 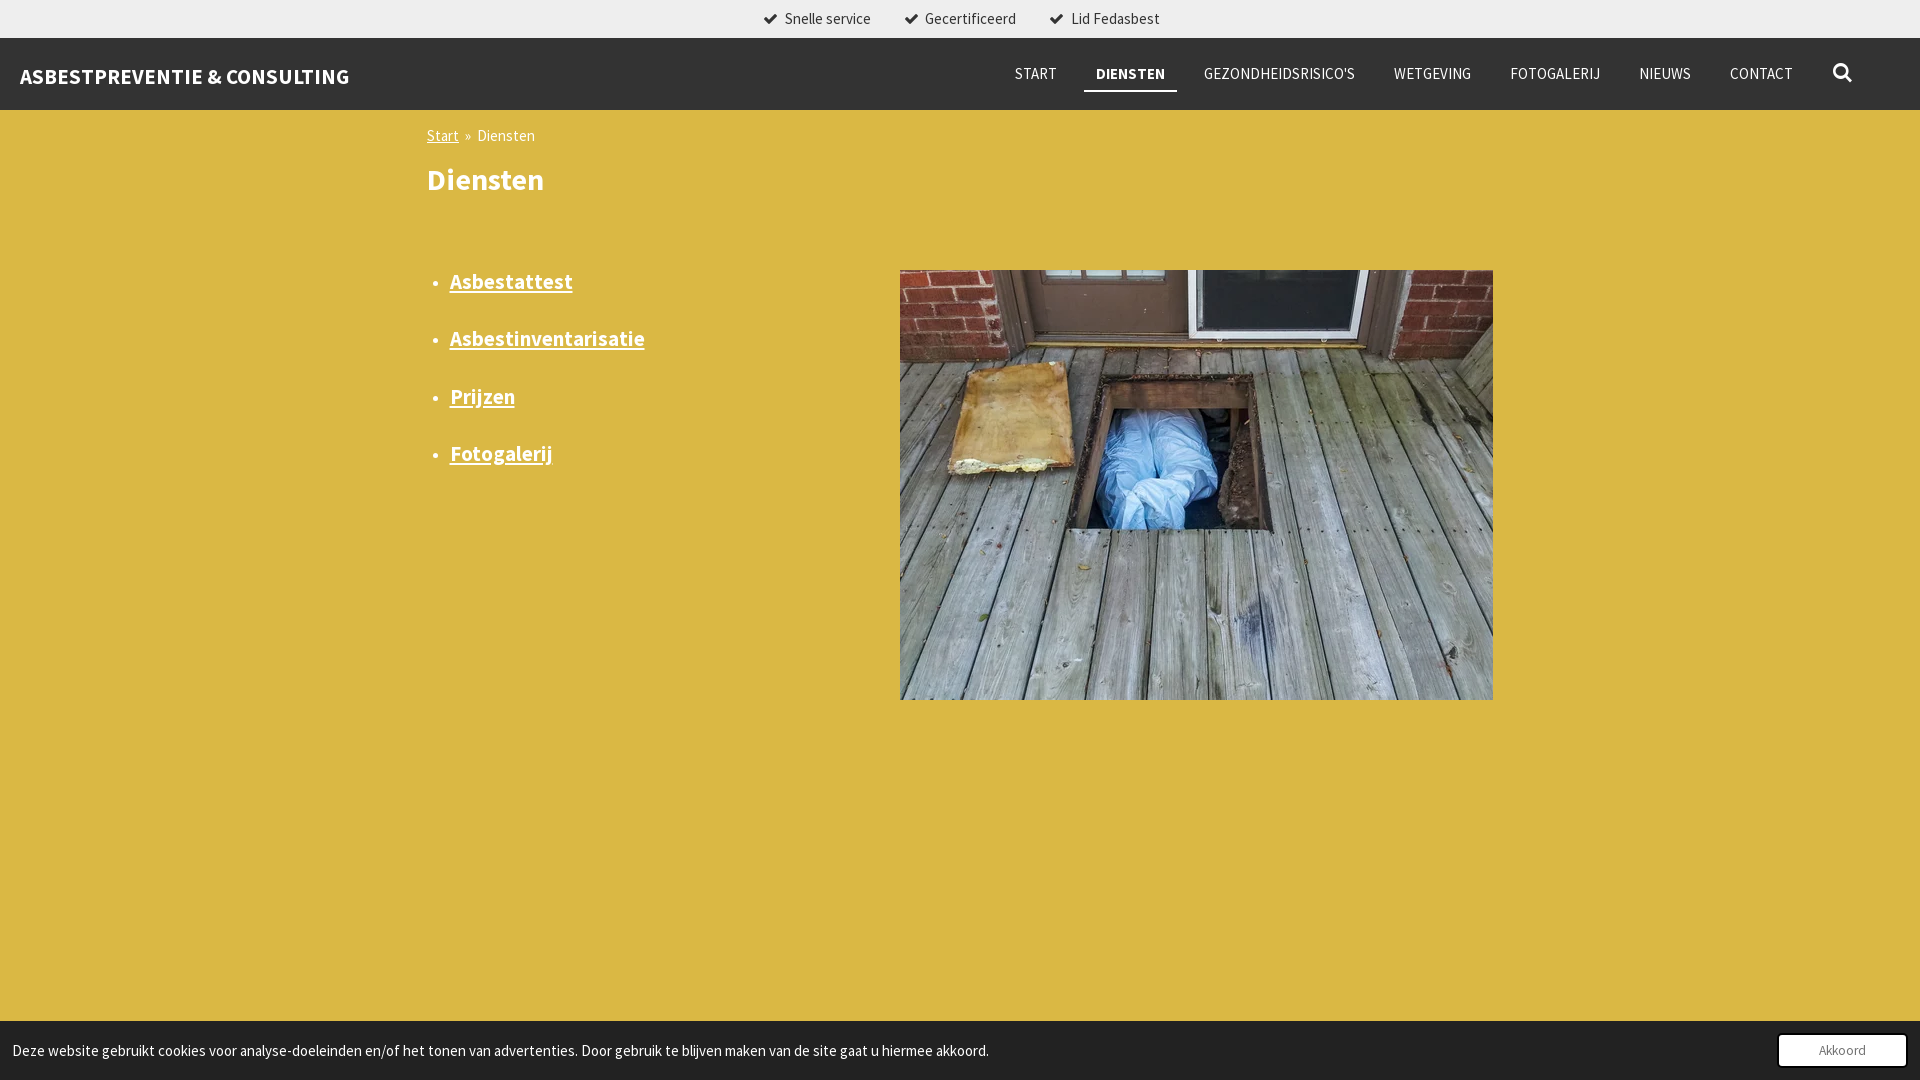 I want to click on Zoeken, so click(x=1842, y=74).